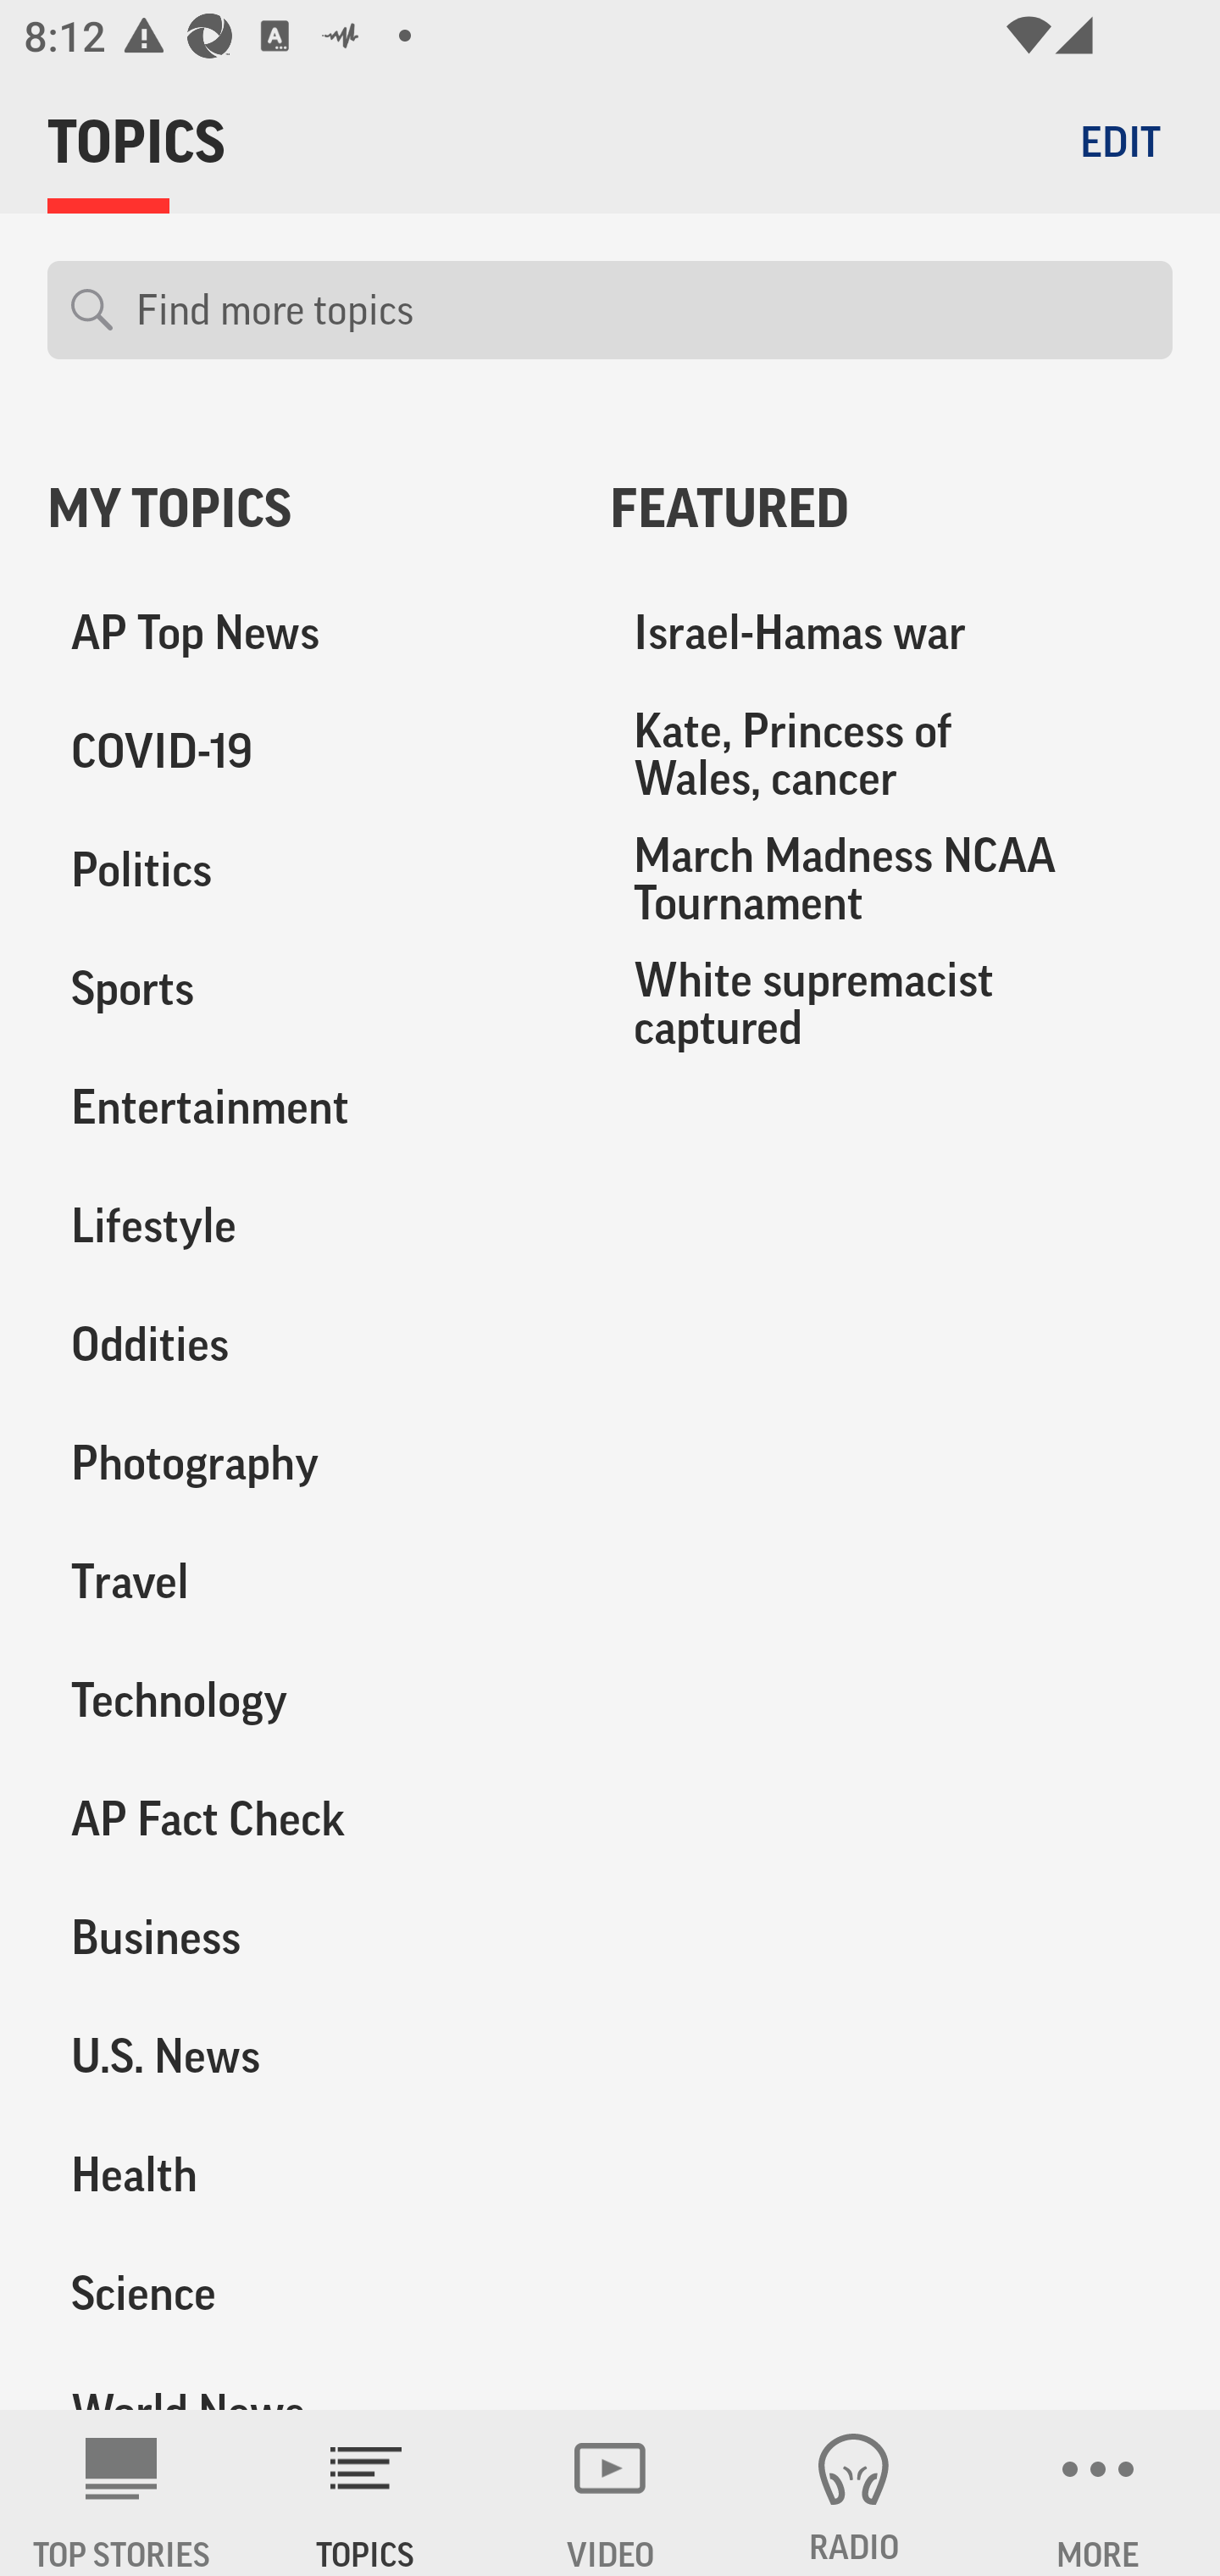 The height and width of the screenshot is (2576, 1220). Describe the element at coordinates (1098, 2493) in the screenshot. I see `MORE` at that location.